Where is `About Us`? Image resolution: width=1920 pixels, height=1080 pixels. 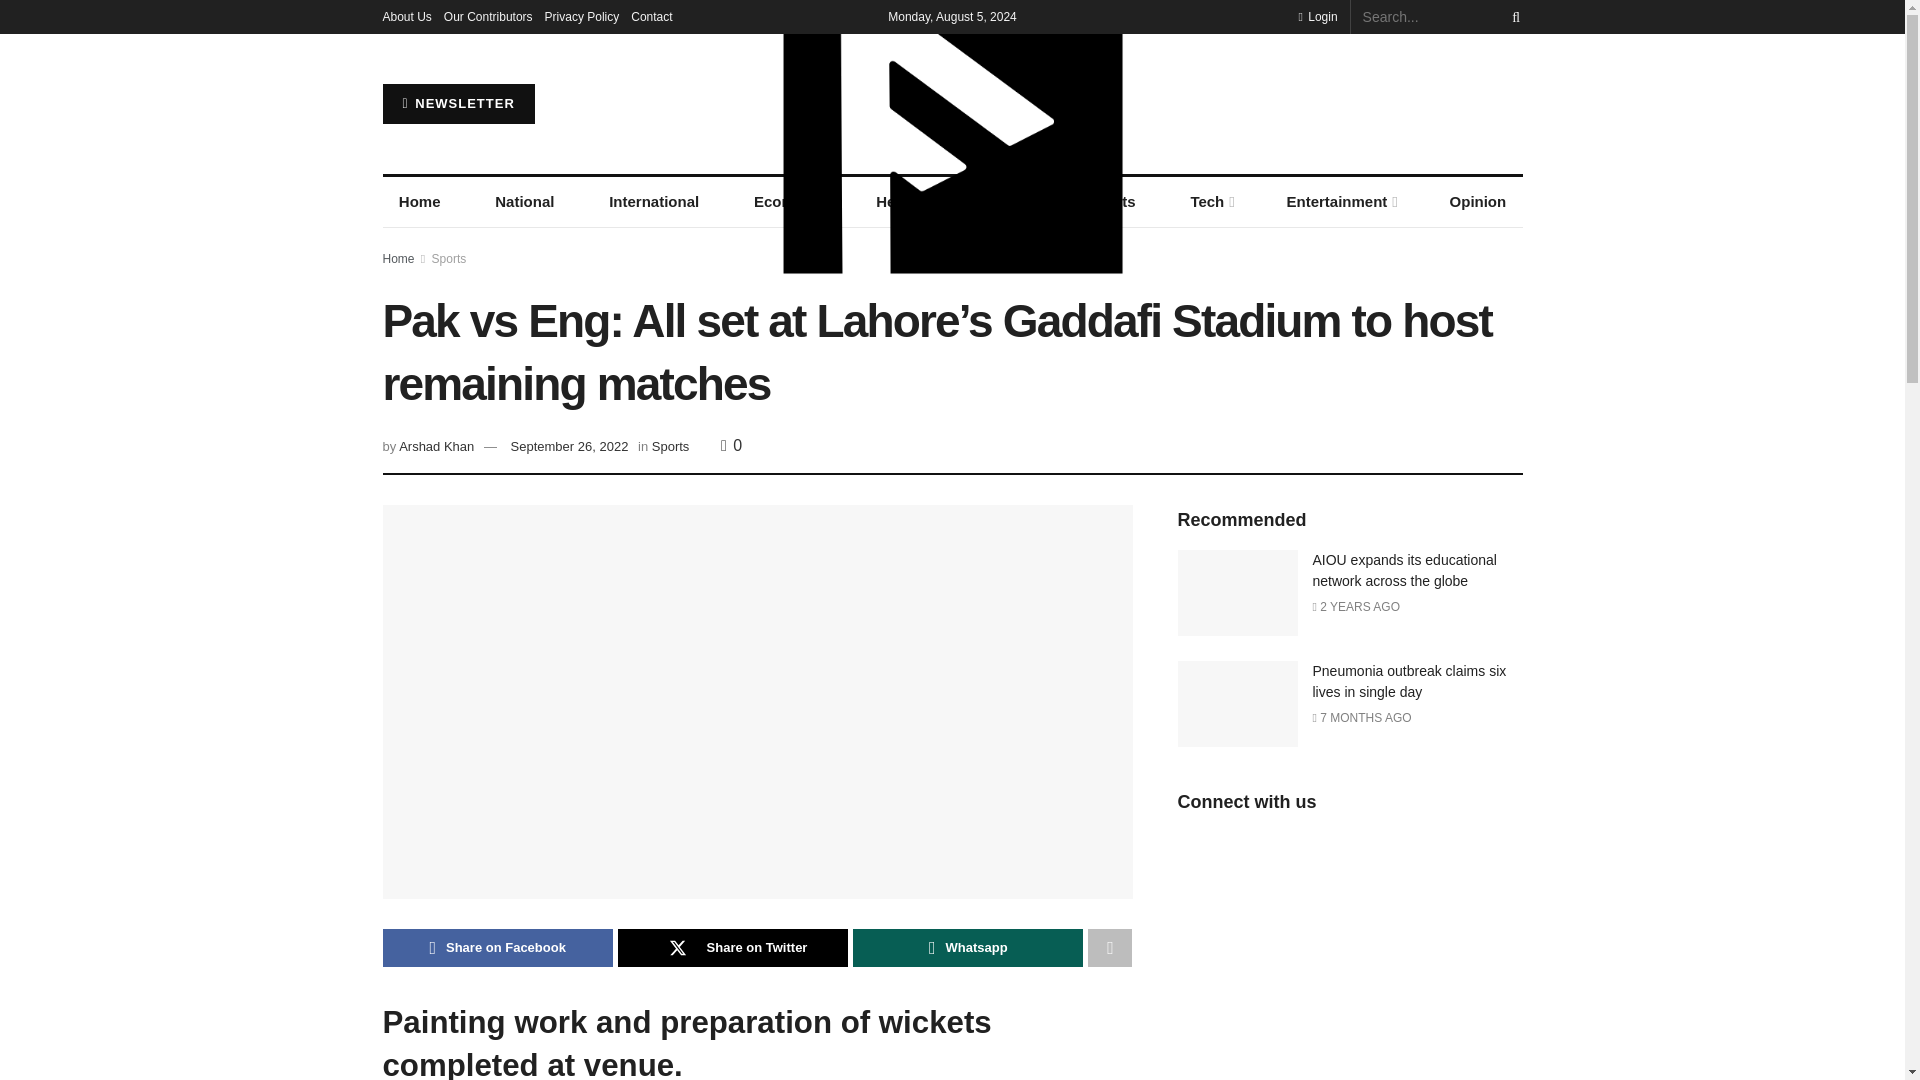 About Us is located at coordinates (406, 16).